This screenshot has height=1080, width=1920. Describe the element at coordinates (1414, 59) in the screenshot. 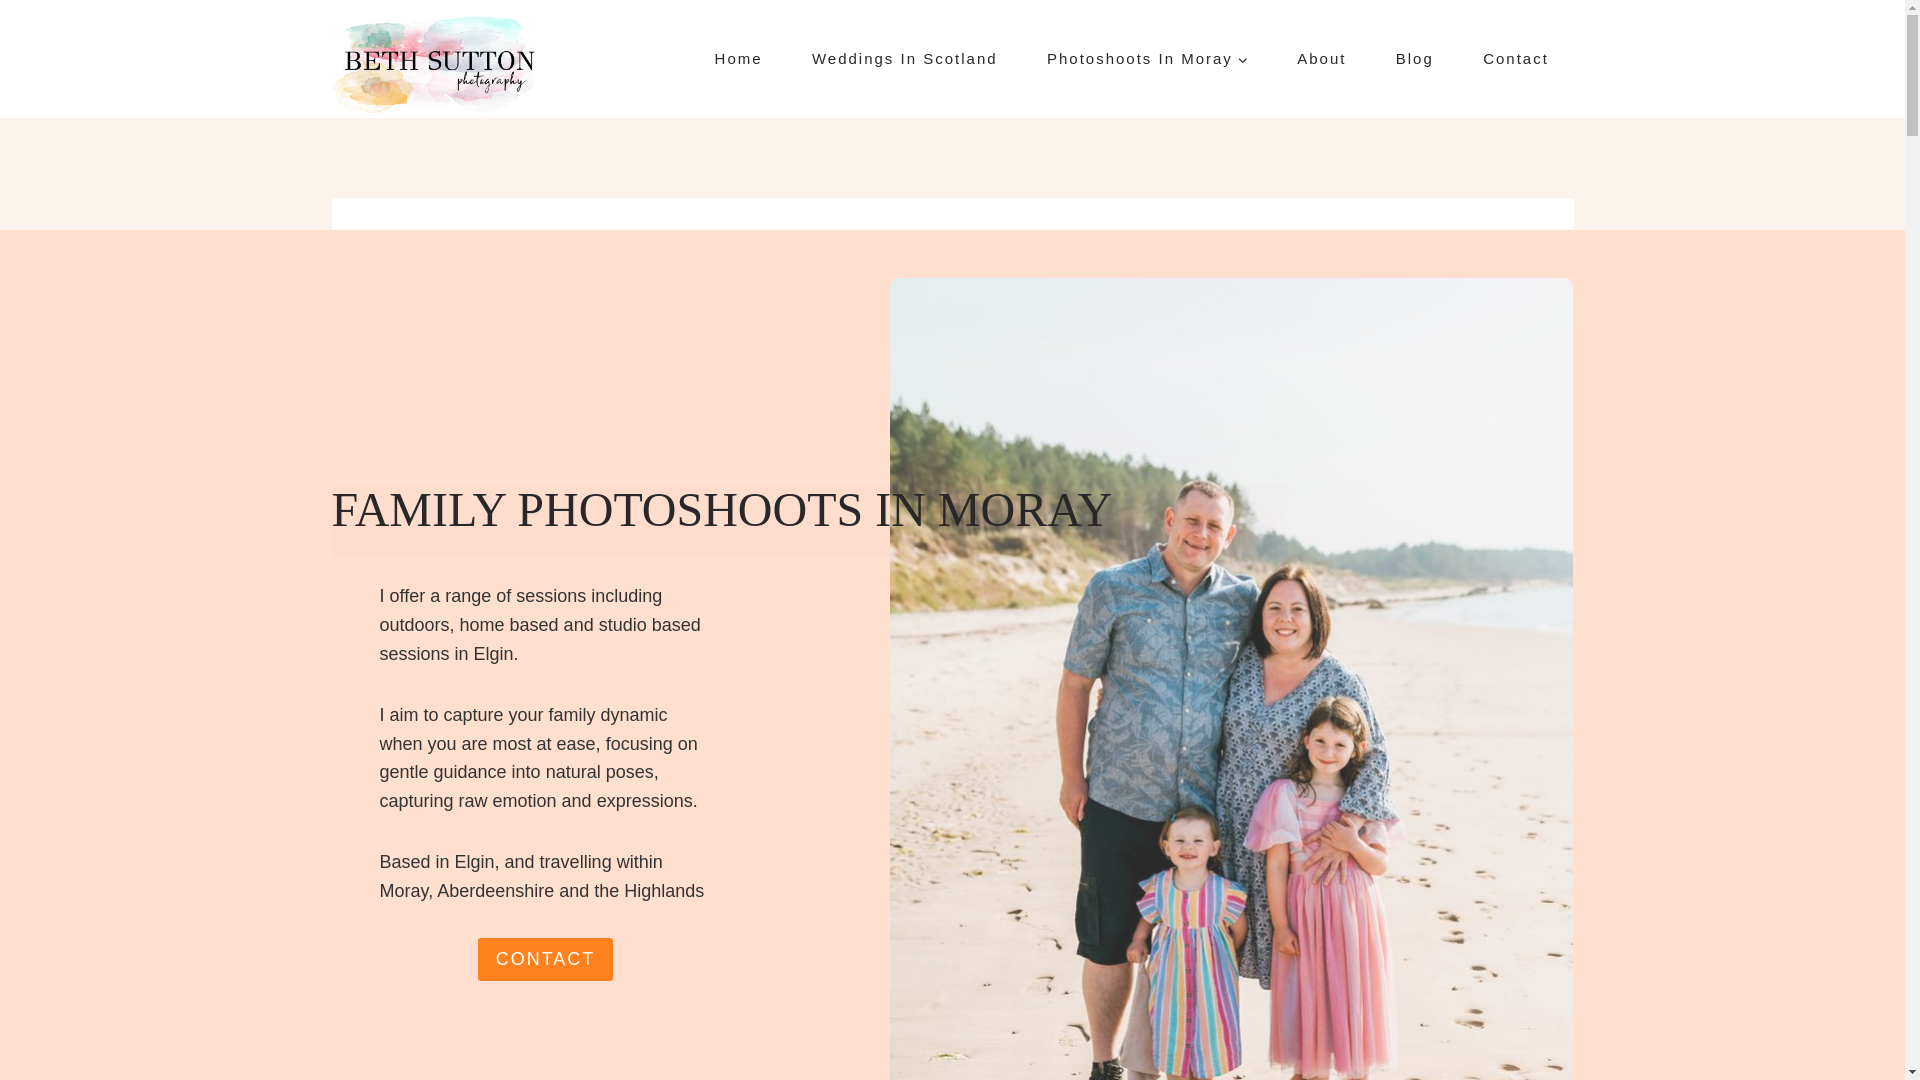

I see `Blog` at that location.